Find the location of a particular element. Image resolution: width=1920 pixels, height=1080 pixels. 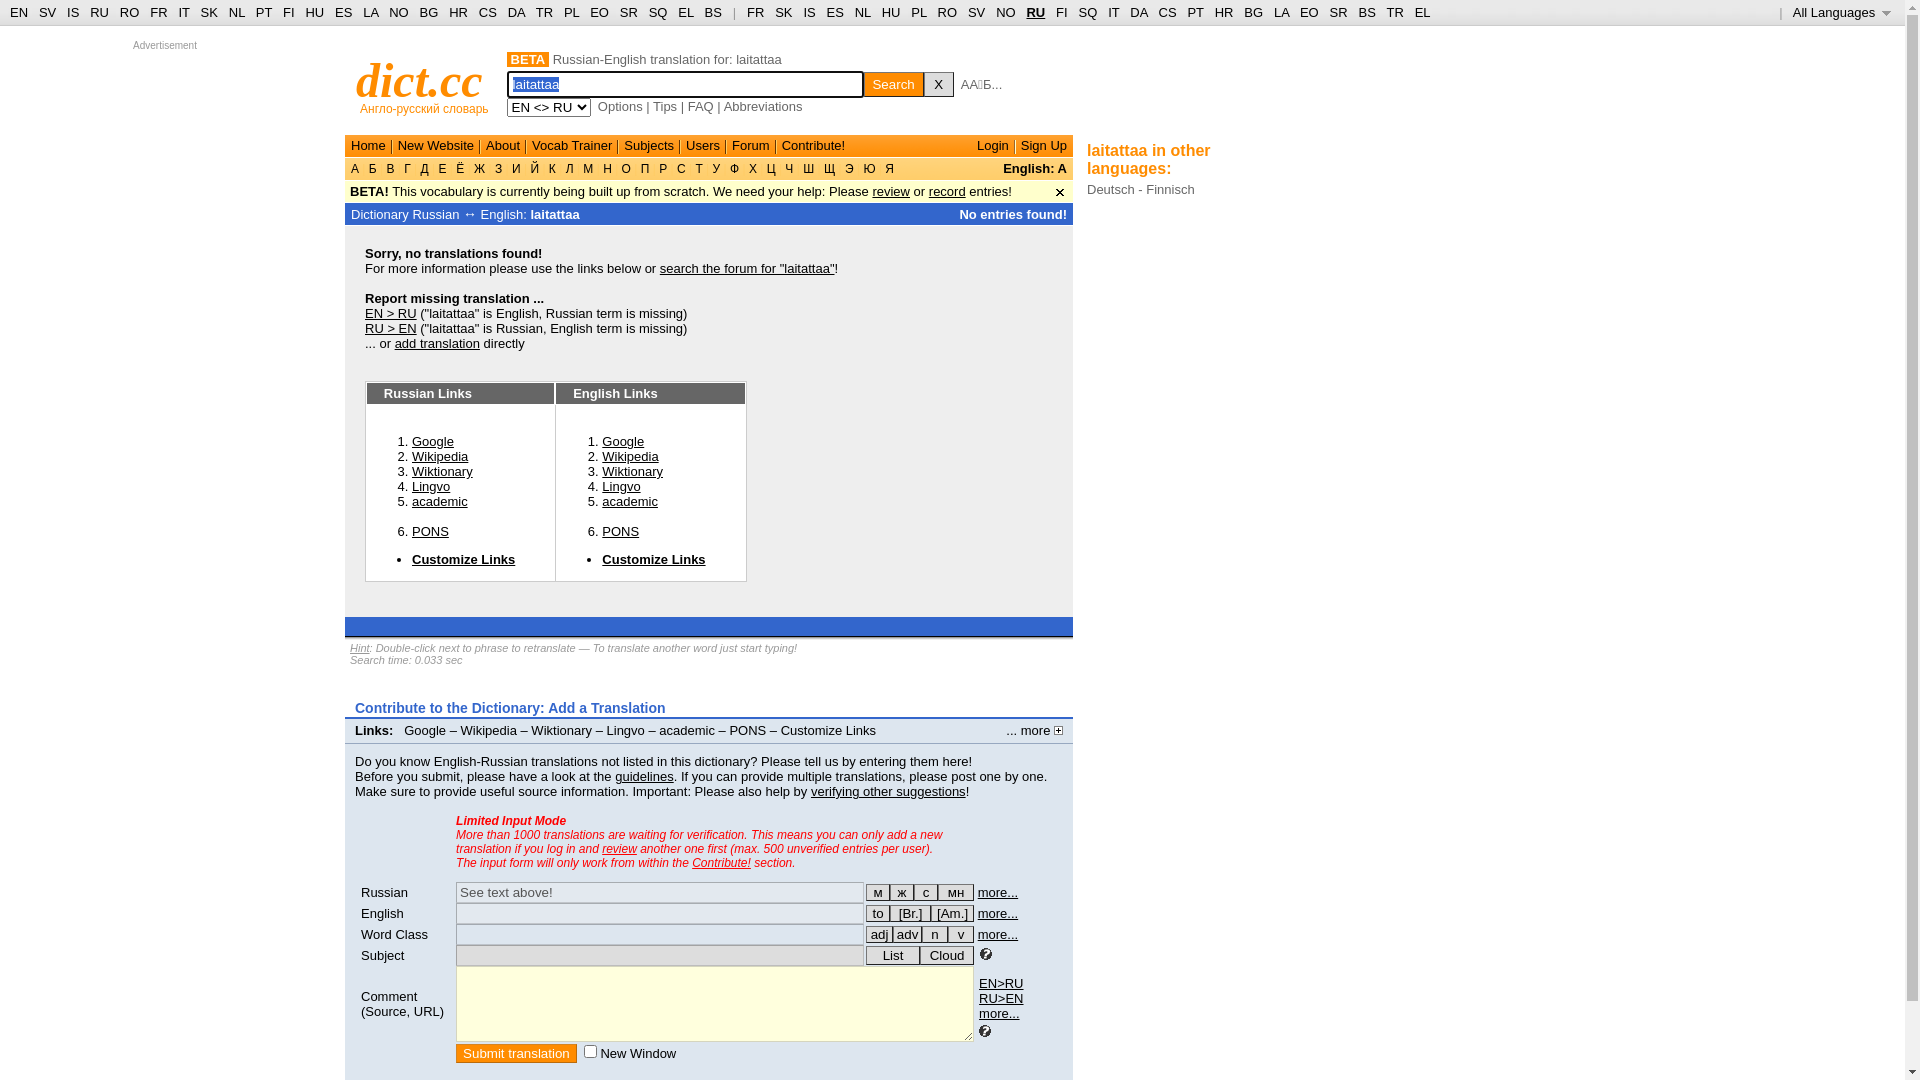

ES is located at coordinates (344, 12).